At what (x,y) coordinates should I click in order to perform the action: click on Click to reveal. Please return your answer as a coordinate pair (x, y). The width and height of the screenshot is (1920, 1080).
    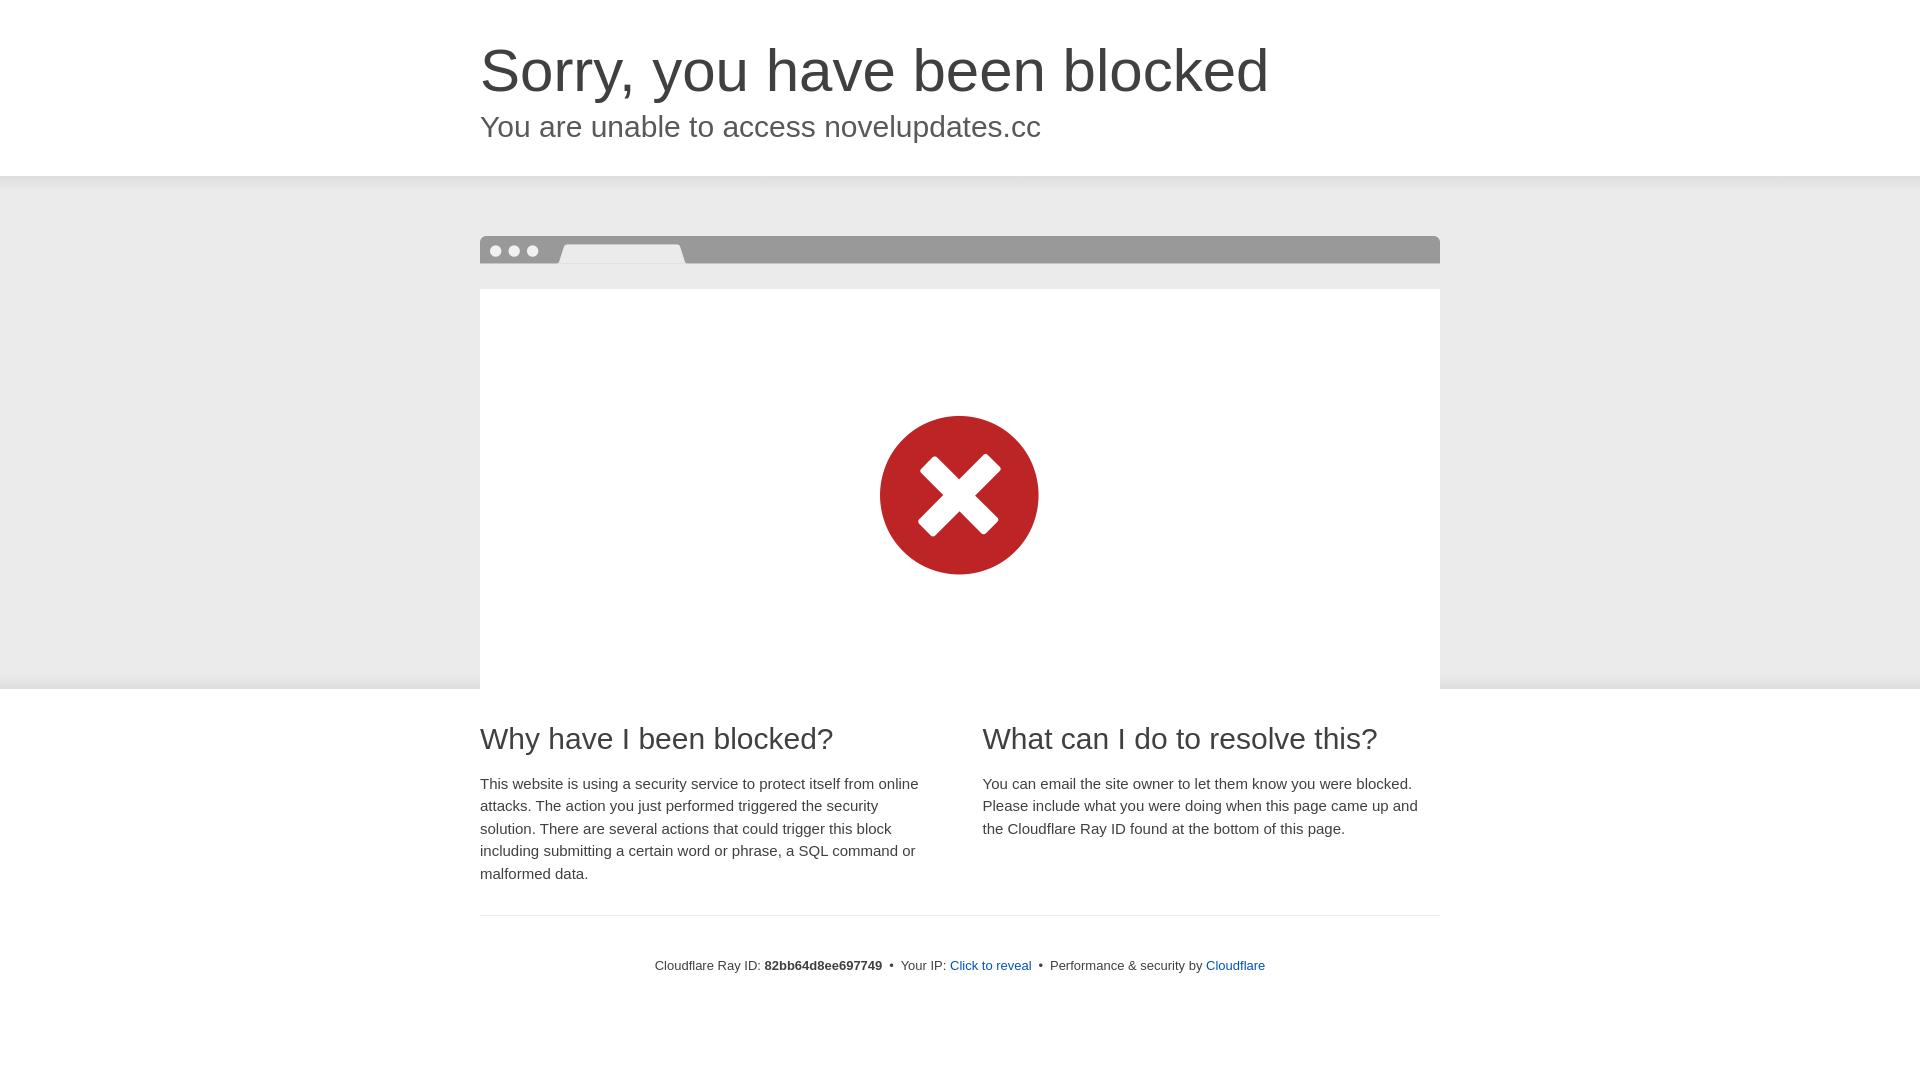
    Looking at the image, I should click on (991, 966).